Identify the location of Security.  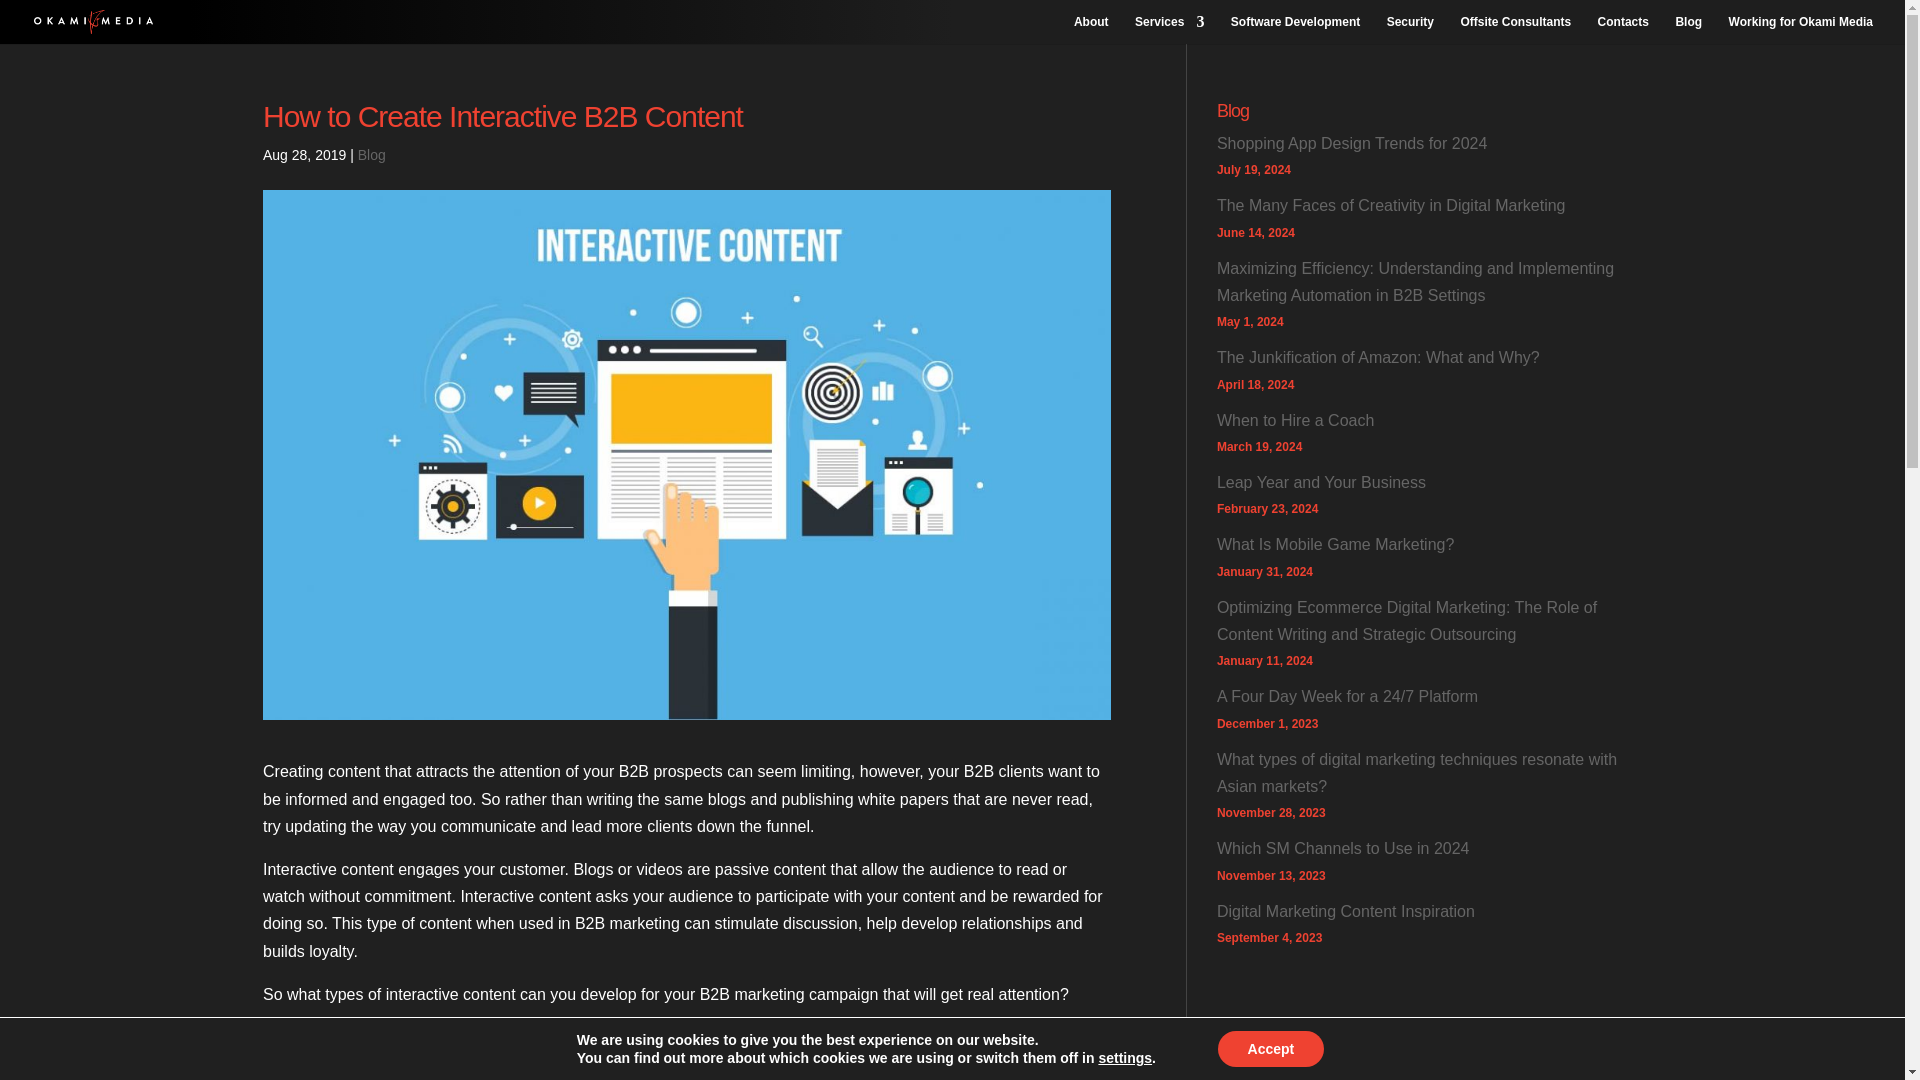
(1410, 30).